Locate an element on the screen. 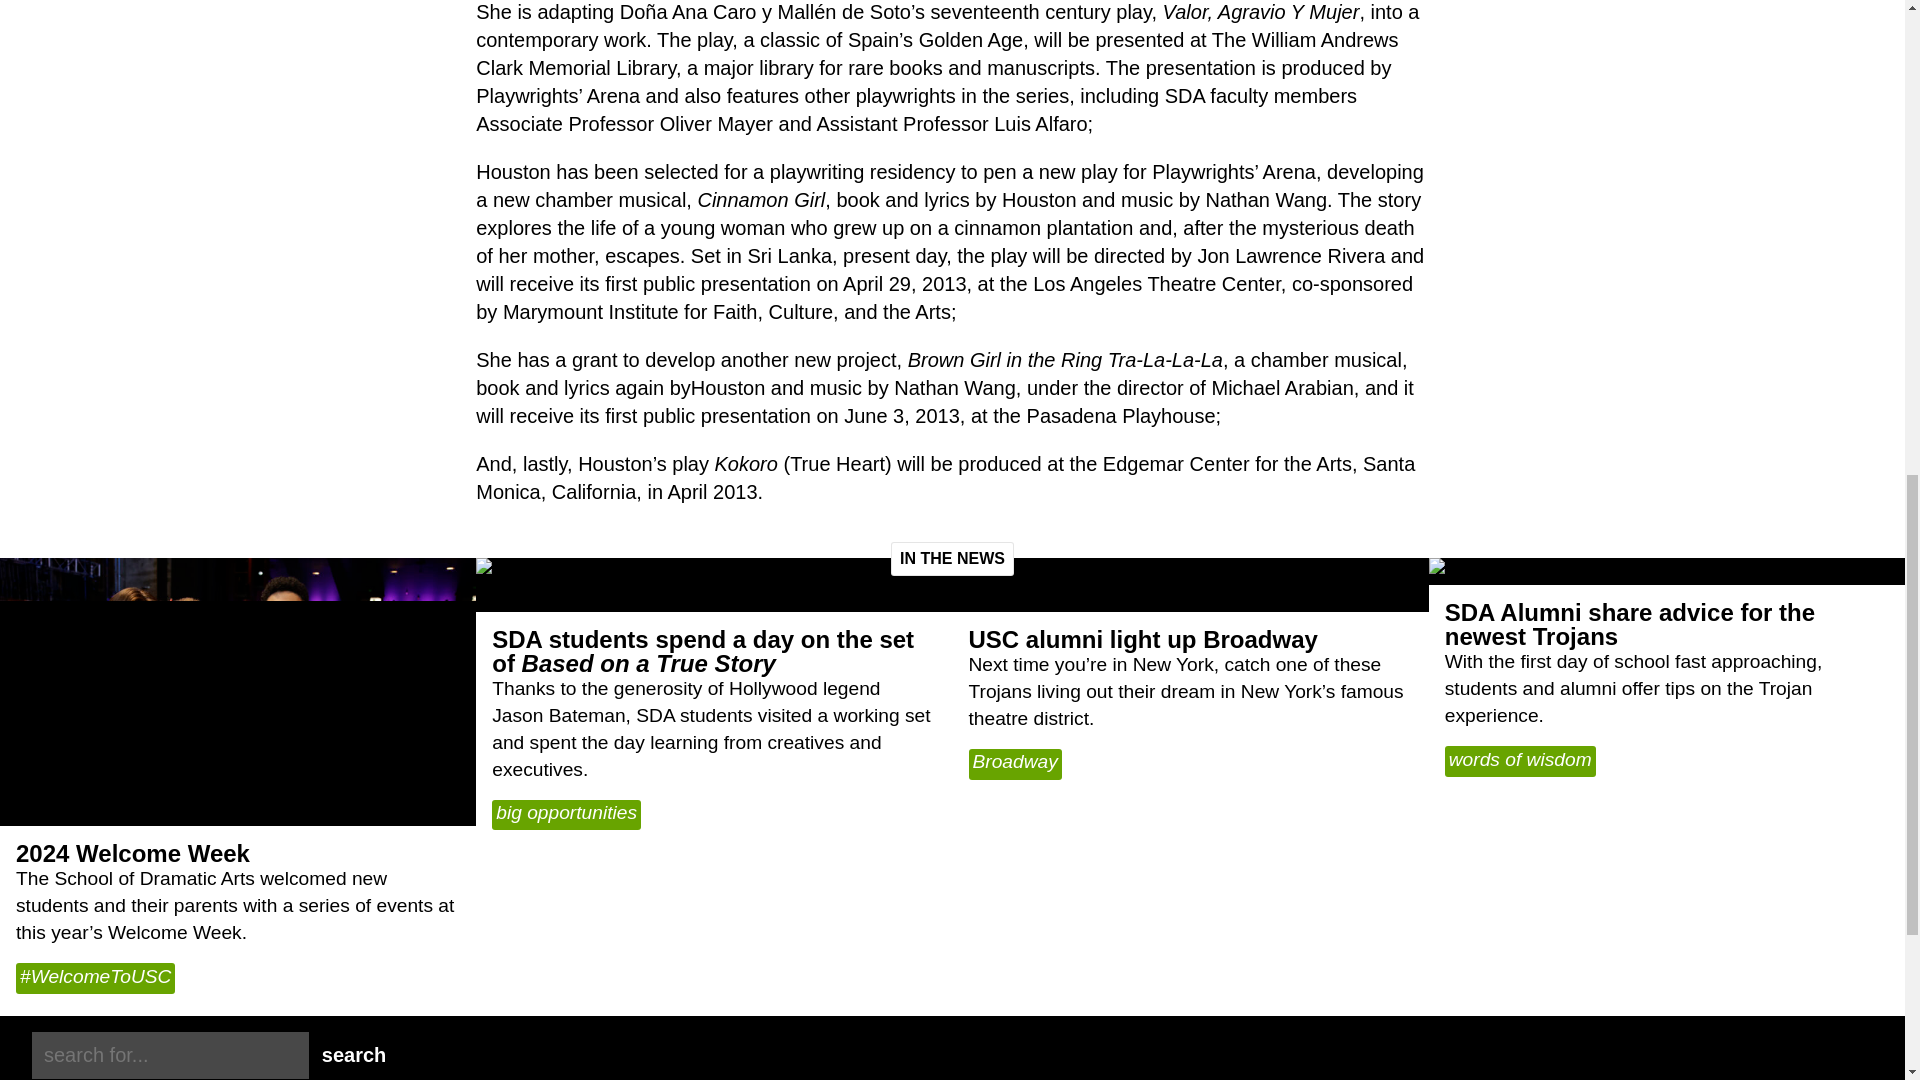 The width and height of the screenshot is (1920, 1080). IN THE NEWS is located at coordinates (952, 558).